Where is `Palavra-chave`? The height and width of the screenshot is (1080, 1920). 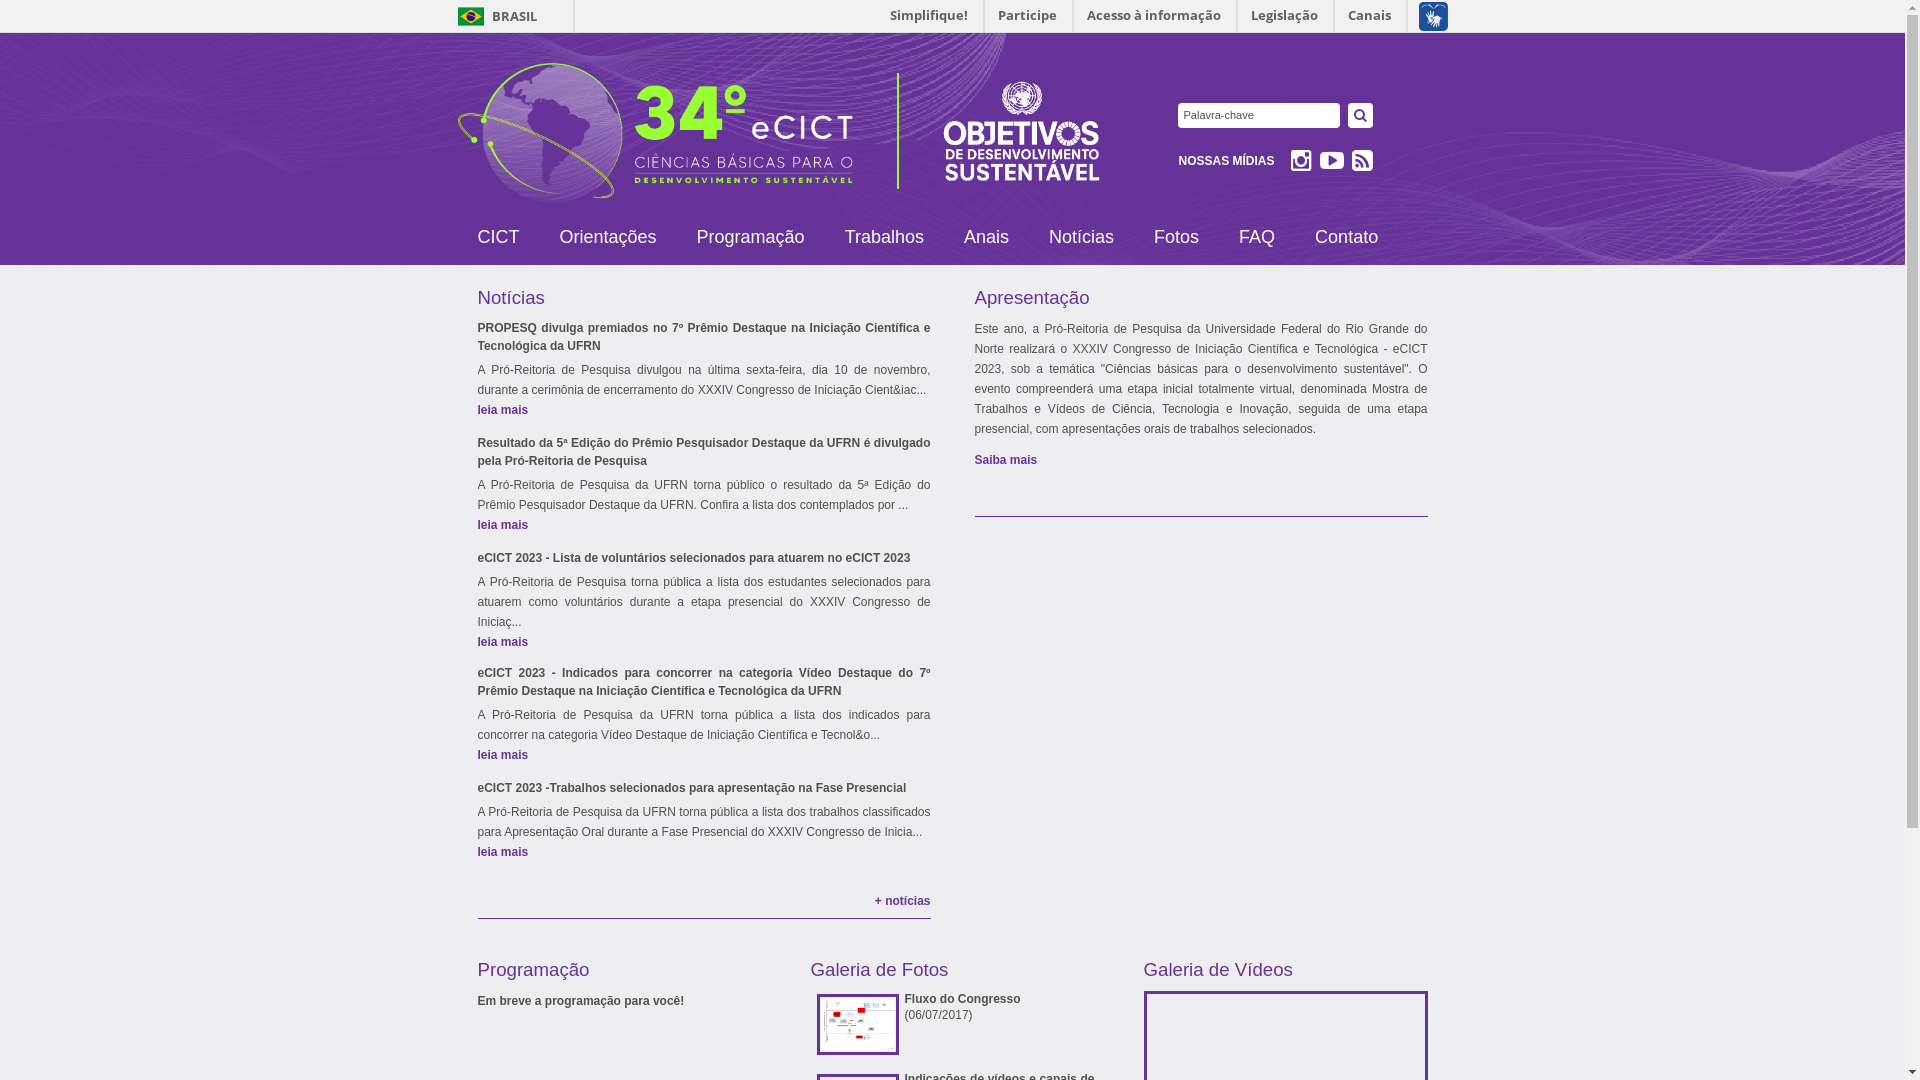
Palavra-chave is located at coordinates (1259, 116).